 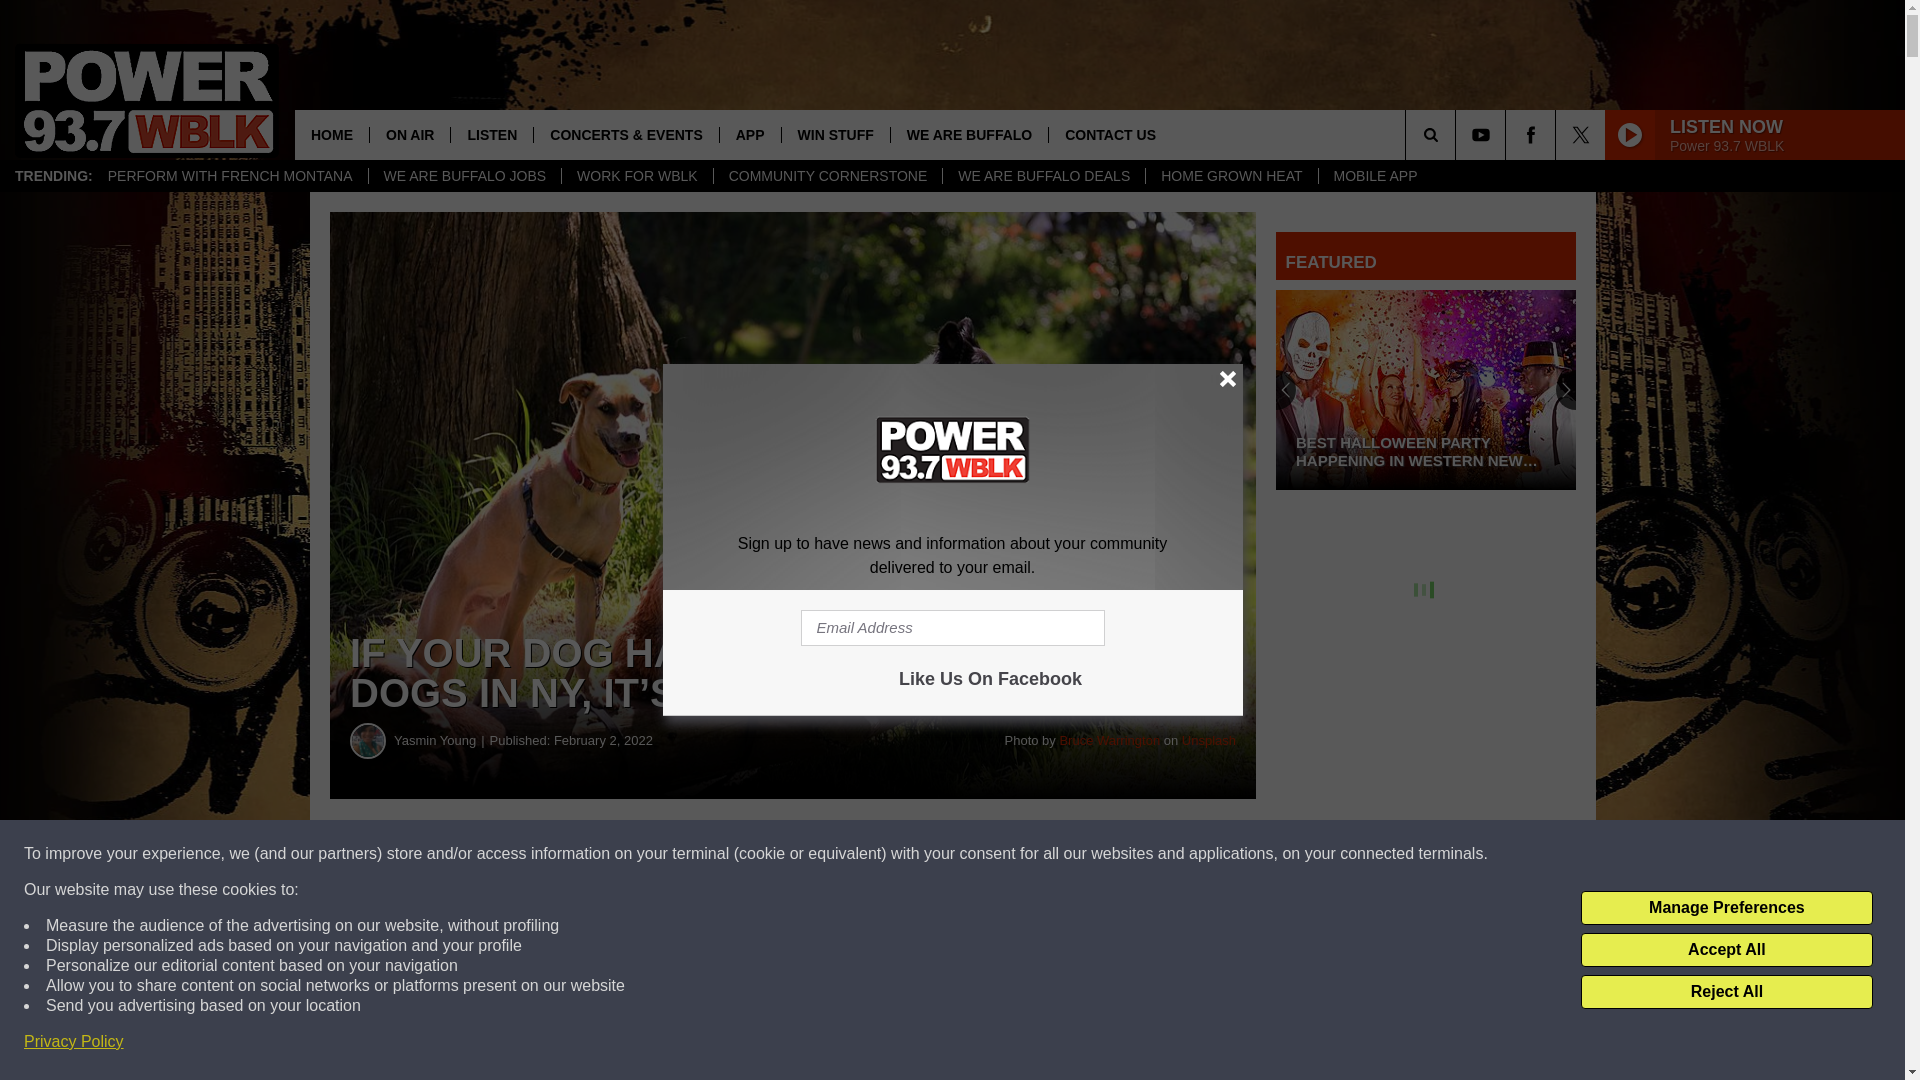 I want to click on HOME, so click(x=332, y=134).